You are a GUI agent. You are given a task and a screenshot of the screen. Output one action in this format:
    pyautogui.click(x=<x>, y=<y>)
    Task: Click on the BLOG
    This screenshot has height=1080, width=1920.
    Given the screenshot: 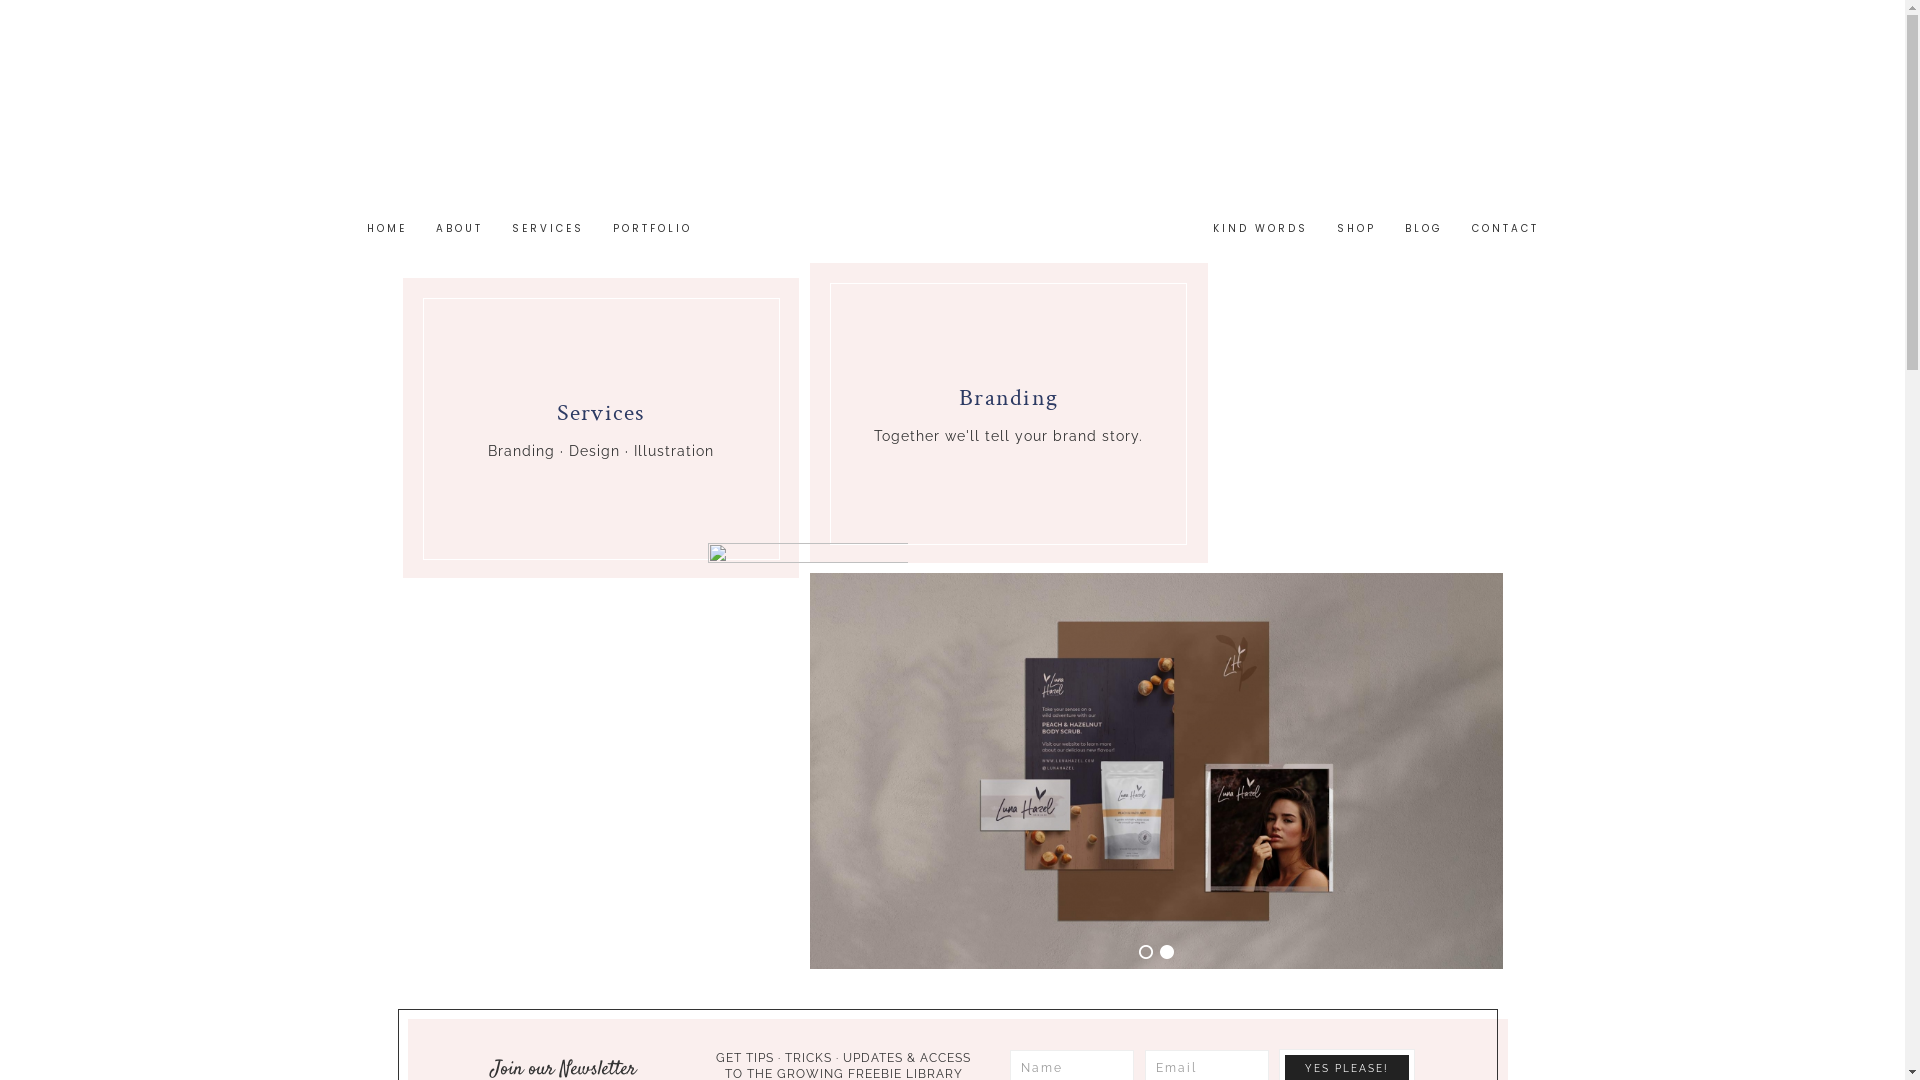 What is the action you would take?
    pyautogui.click(x=1424, y=232)
    